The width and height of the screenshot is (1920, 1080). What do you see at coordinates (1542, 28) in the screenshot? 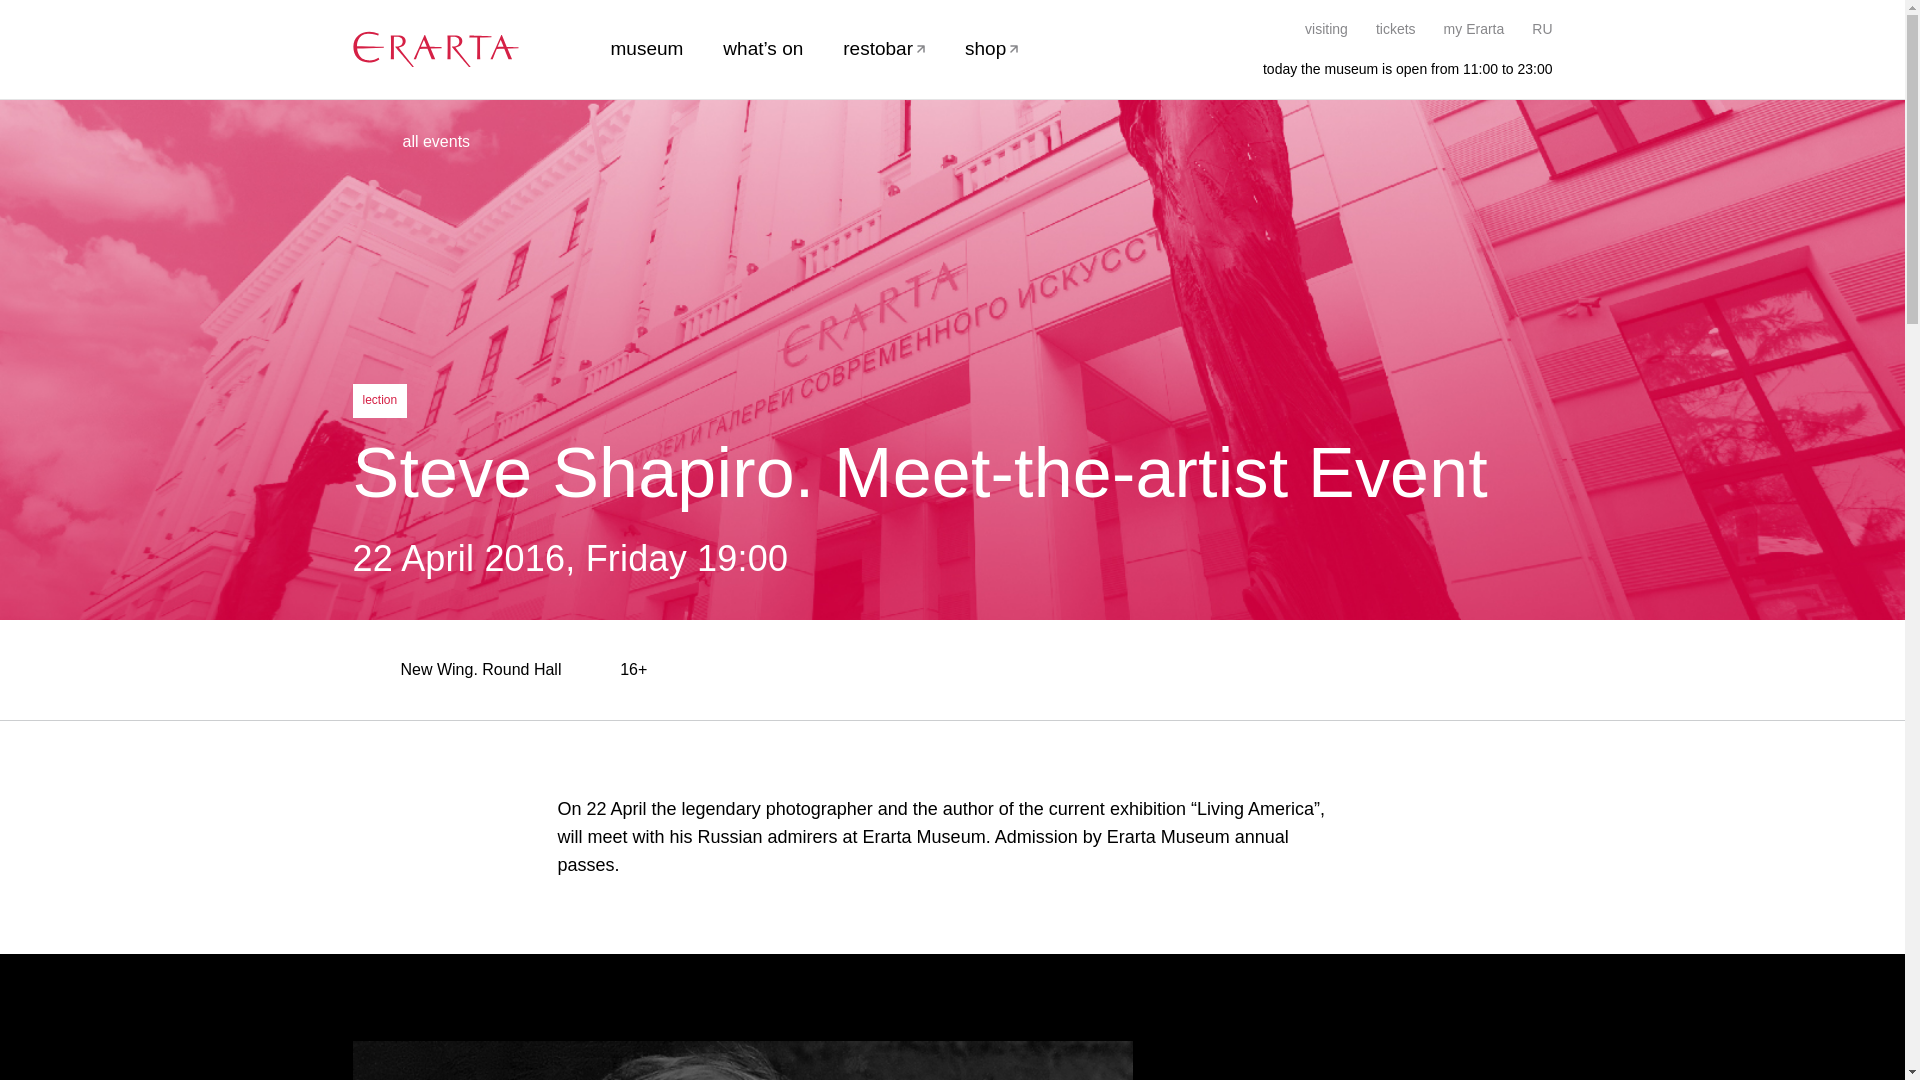
I see `RU` at bounding box center [1542, 28].